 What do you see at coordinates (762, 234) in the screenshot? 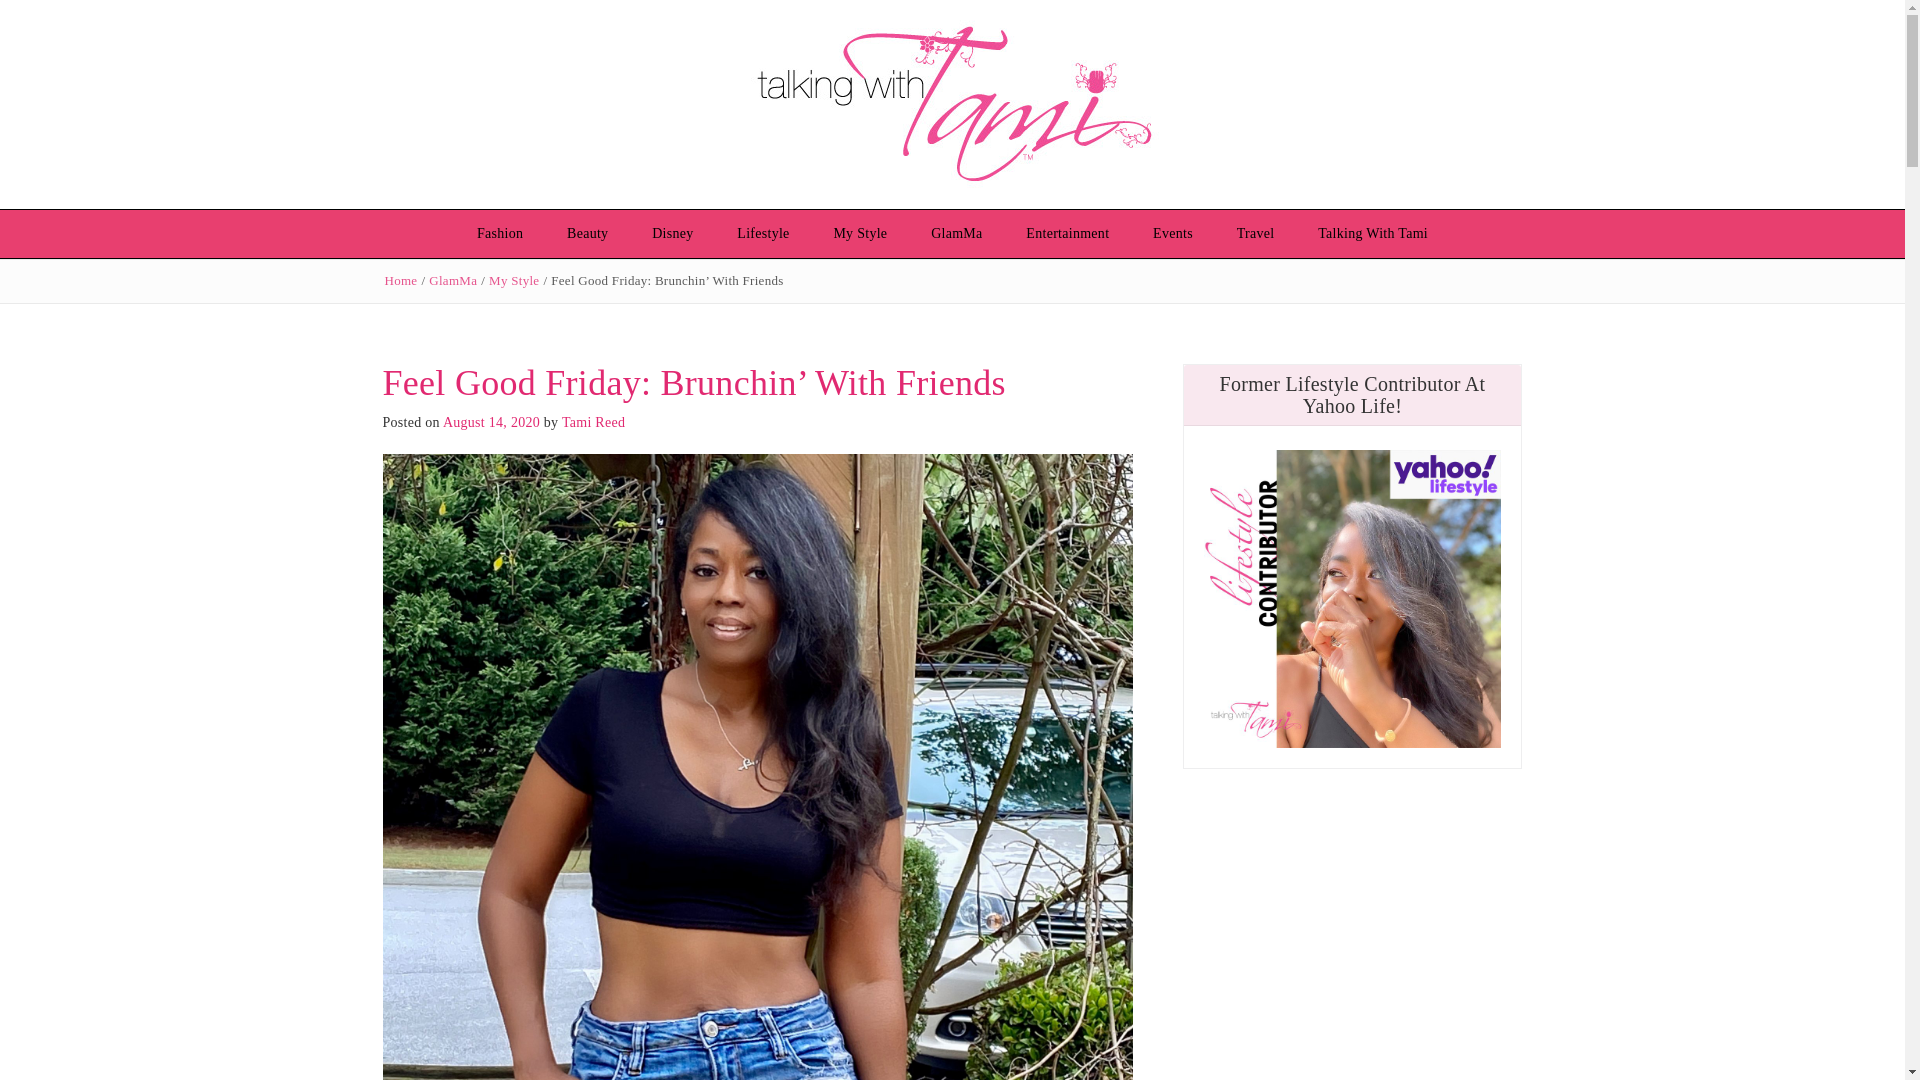
I see `Lifestyle` at bounding box center [762, 234].